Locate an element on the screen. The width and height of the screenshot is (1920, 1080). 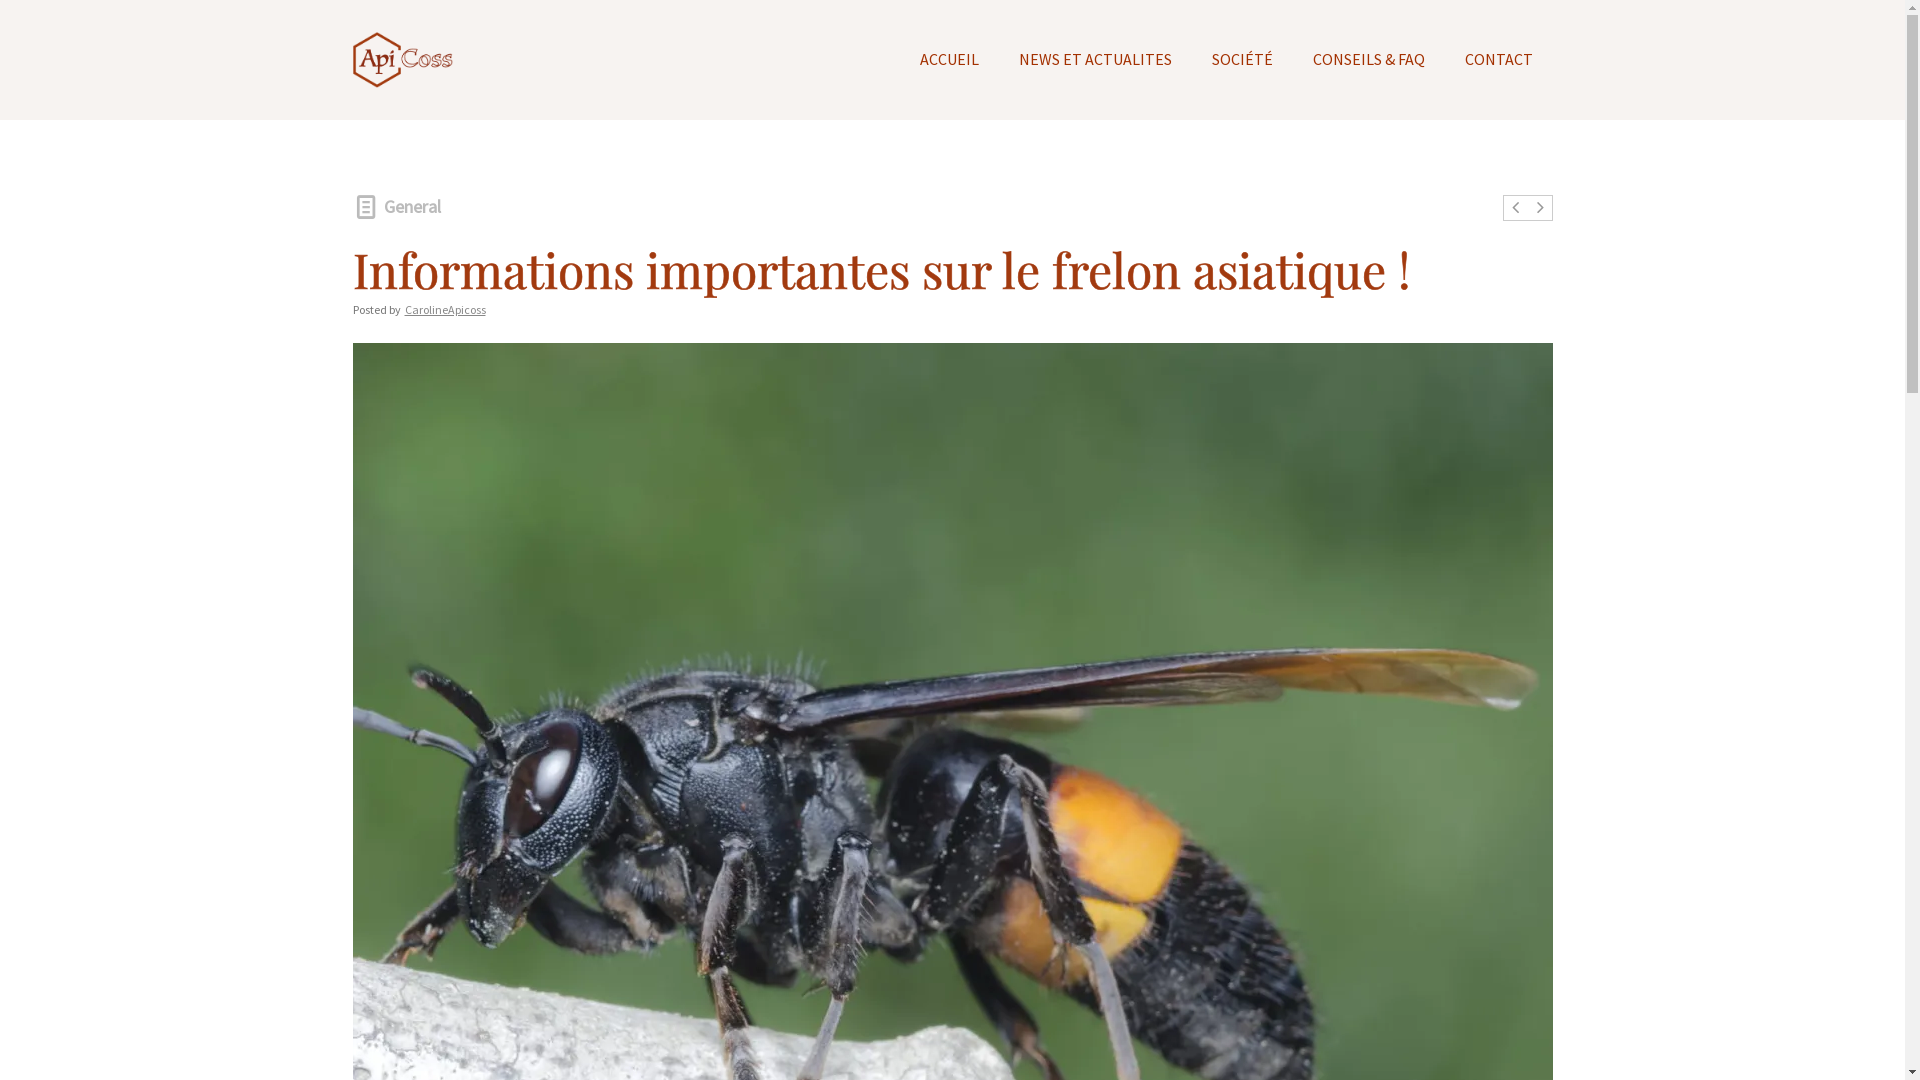
NEWS ET ACTUALITES is located at coordinates (1094, 64).